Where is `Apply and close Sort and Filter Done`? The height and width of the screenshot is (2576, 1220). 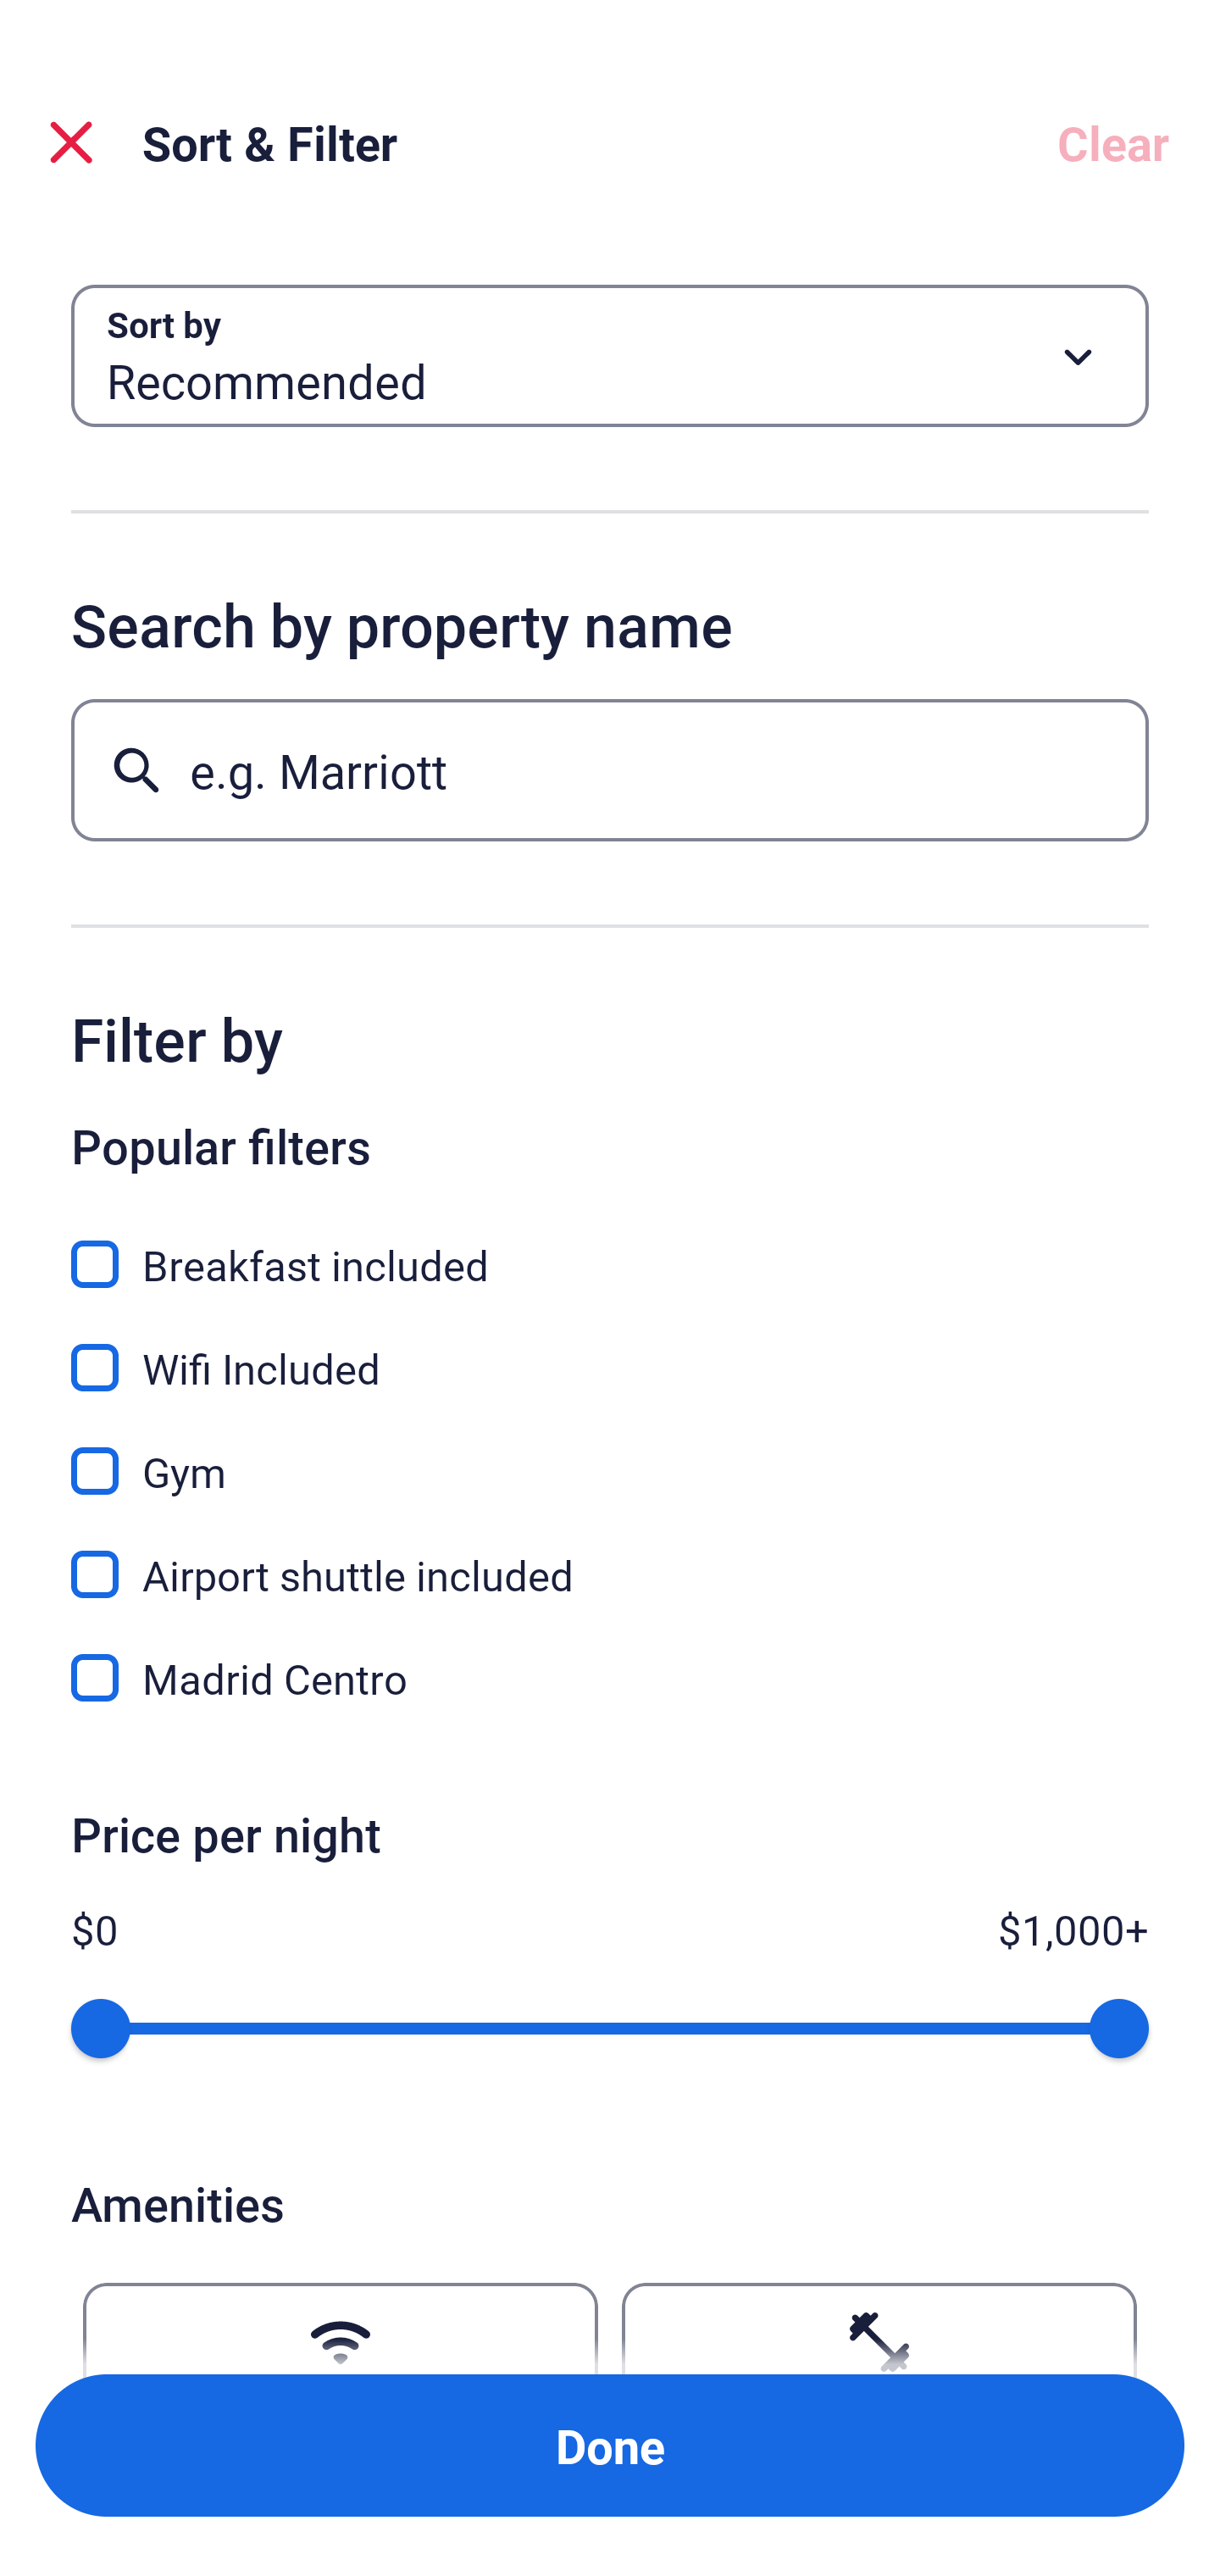
Apply and close Sort and Filter Done is located at coordinates (610, 2446).